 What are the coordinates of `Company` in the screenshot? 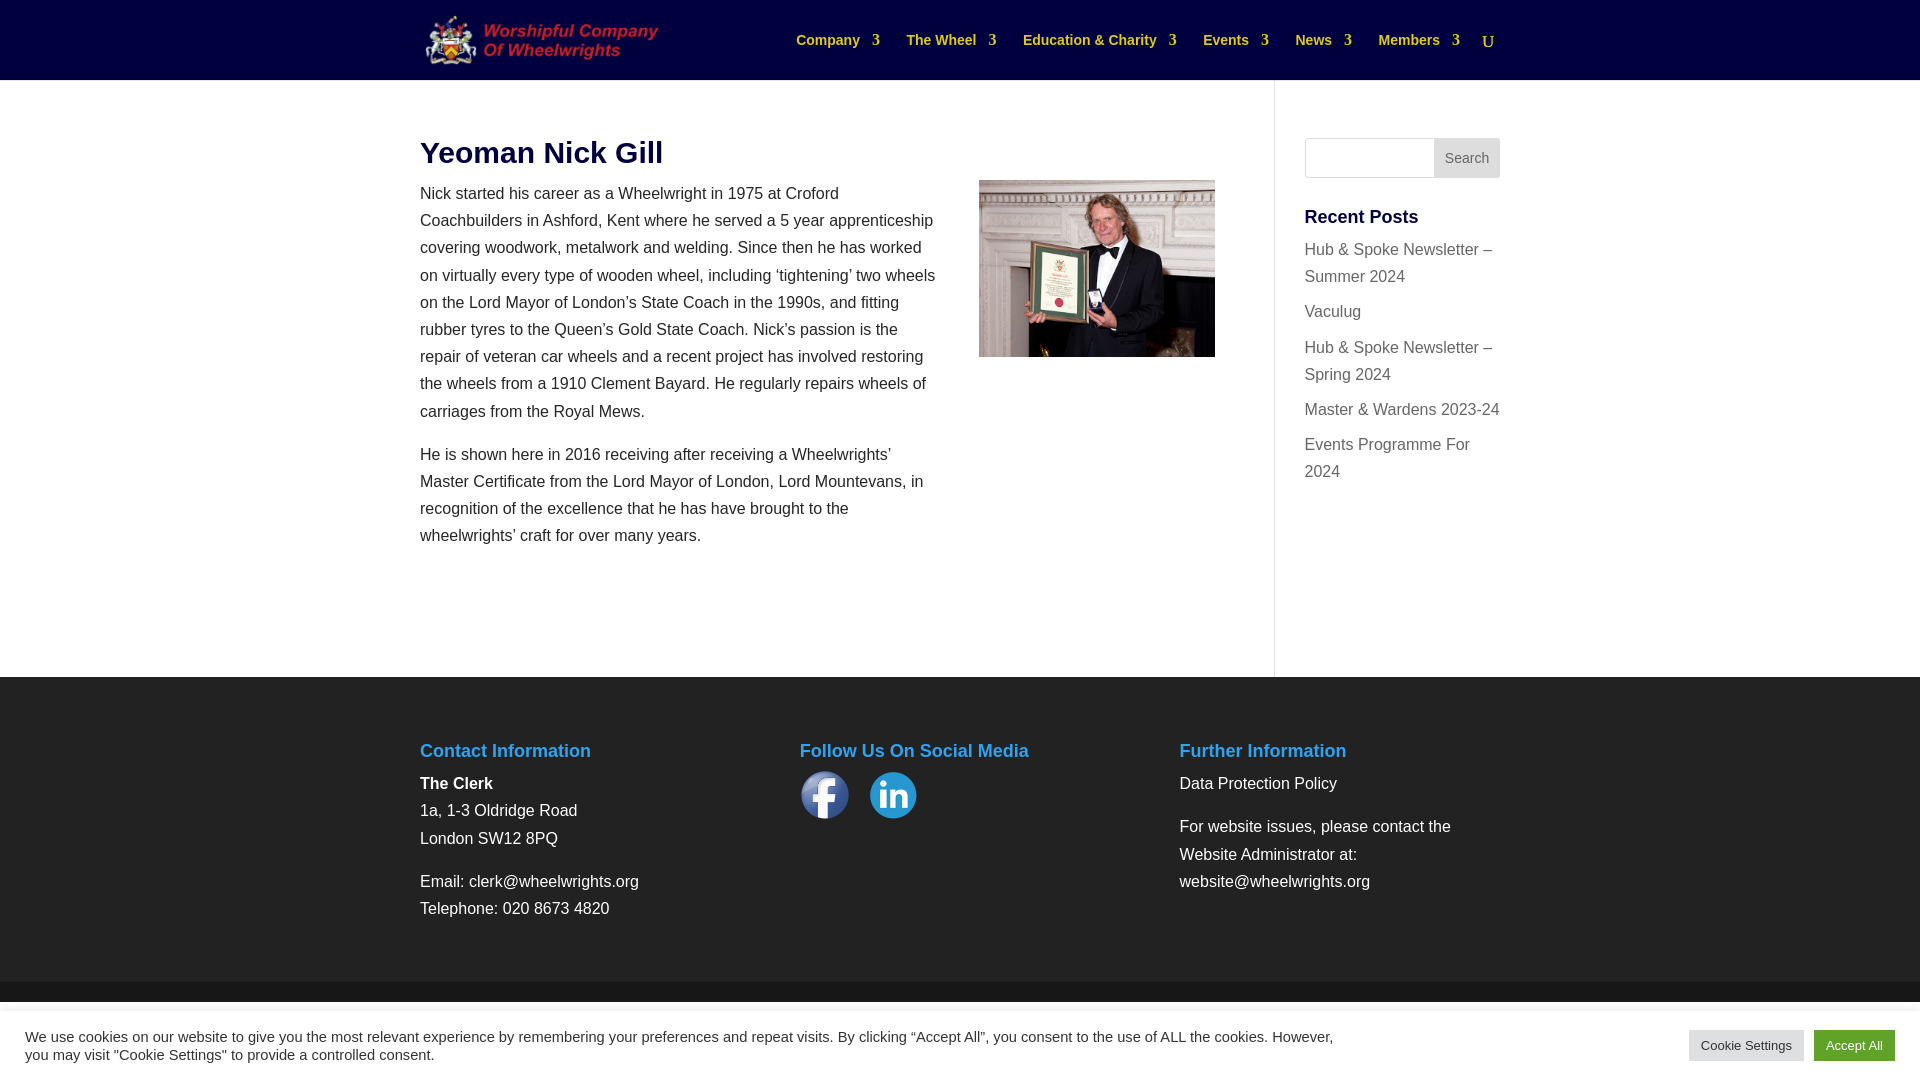 It's located at (838, 56).